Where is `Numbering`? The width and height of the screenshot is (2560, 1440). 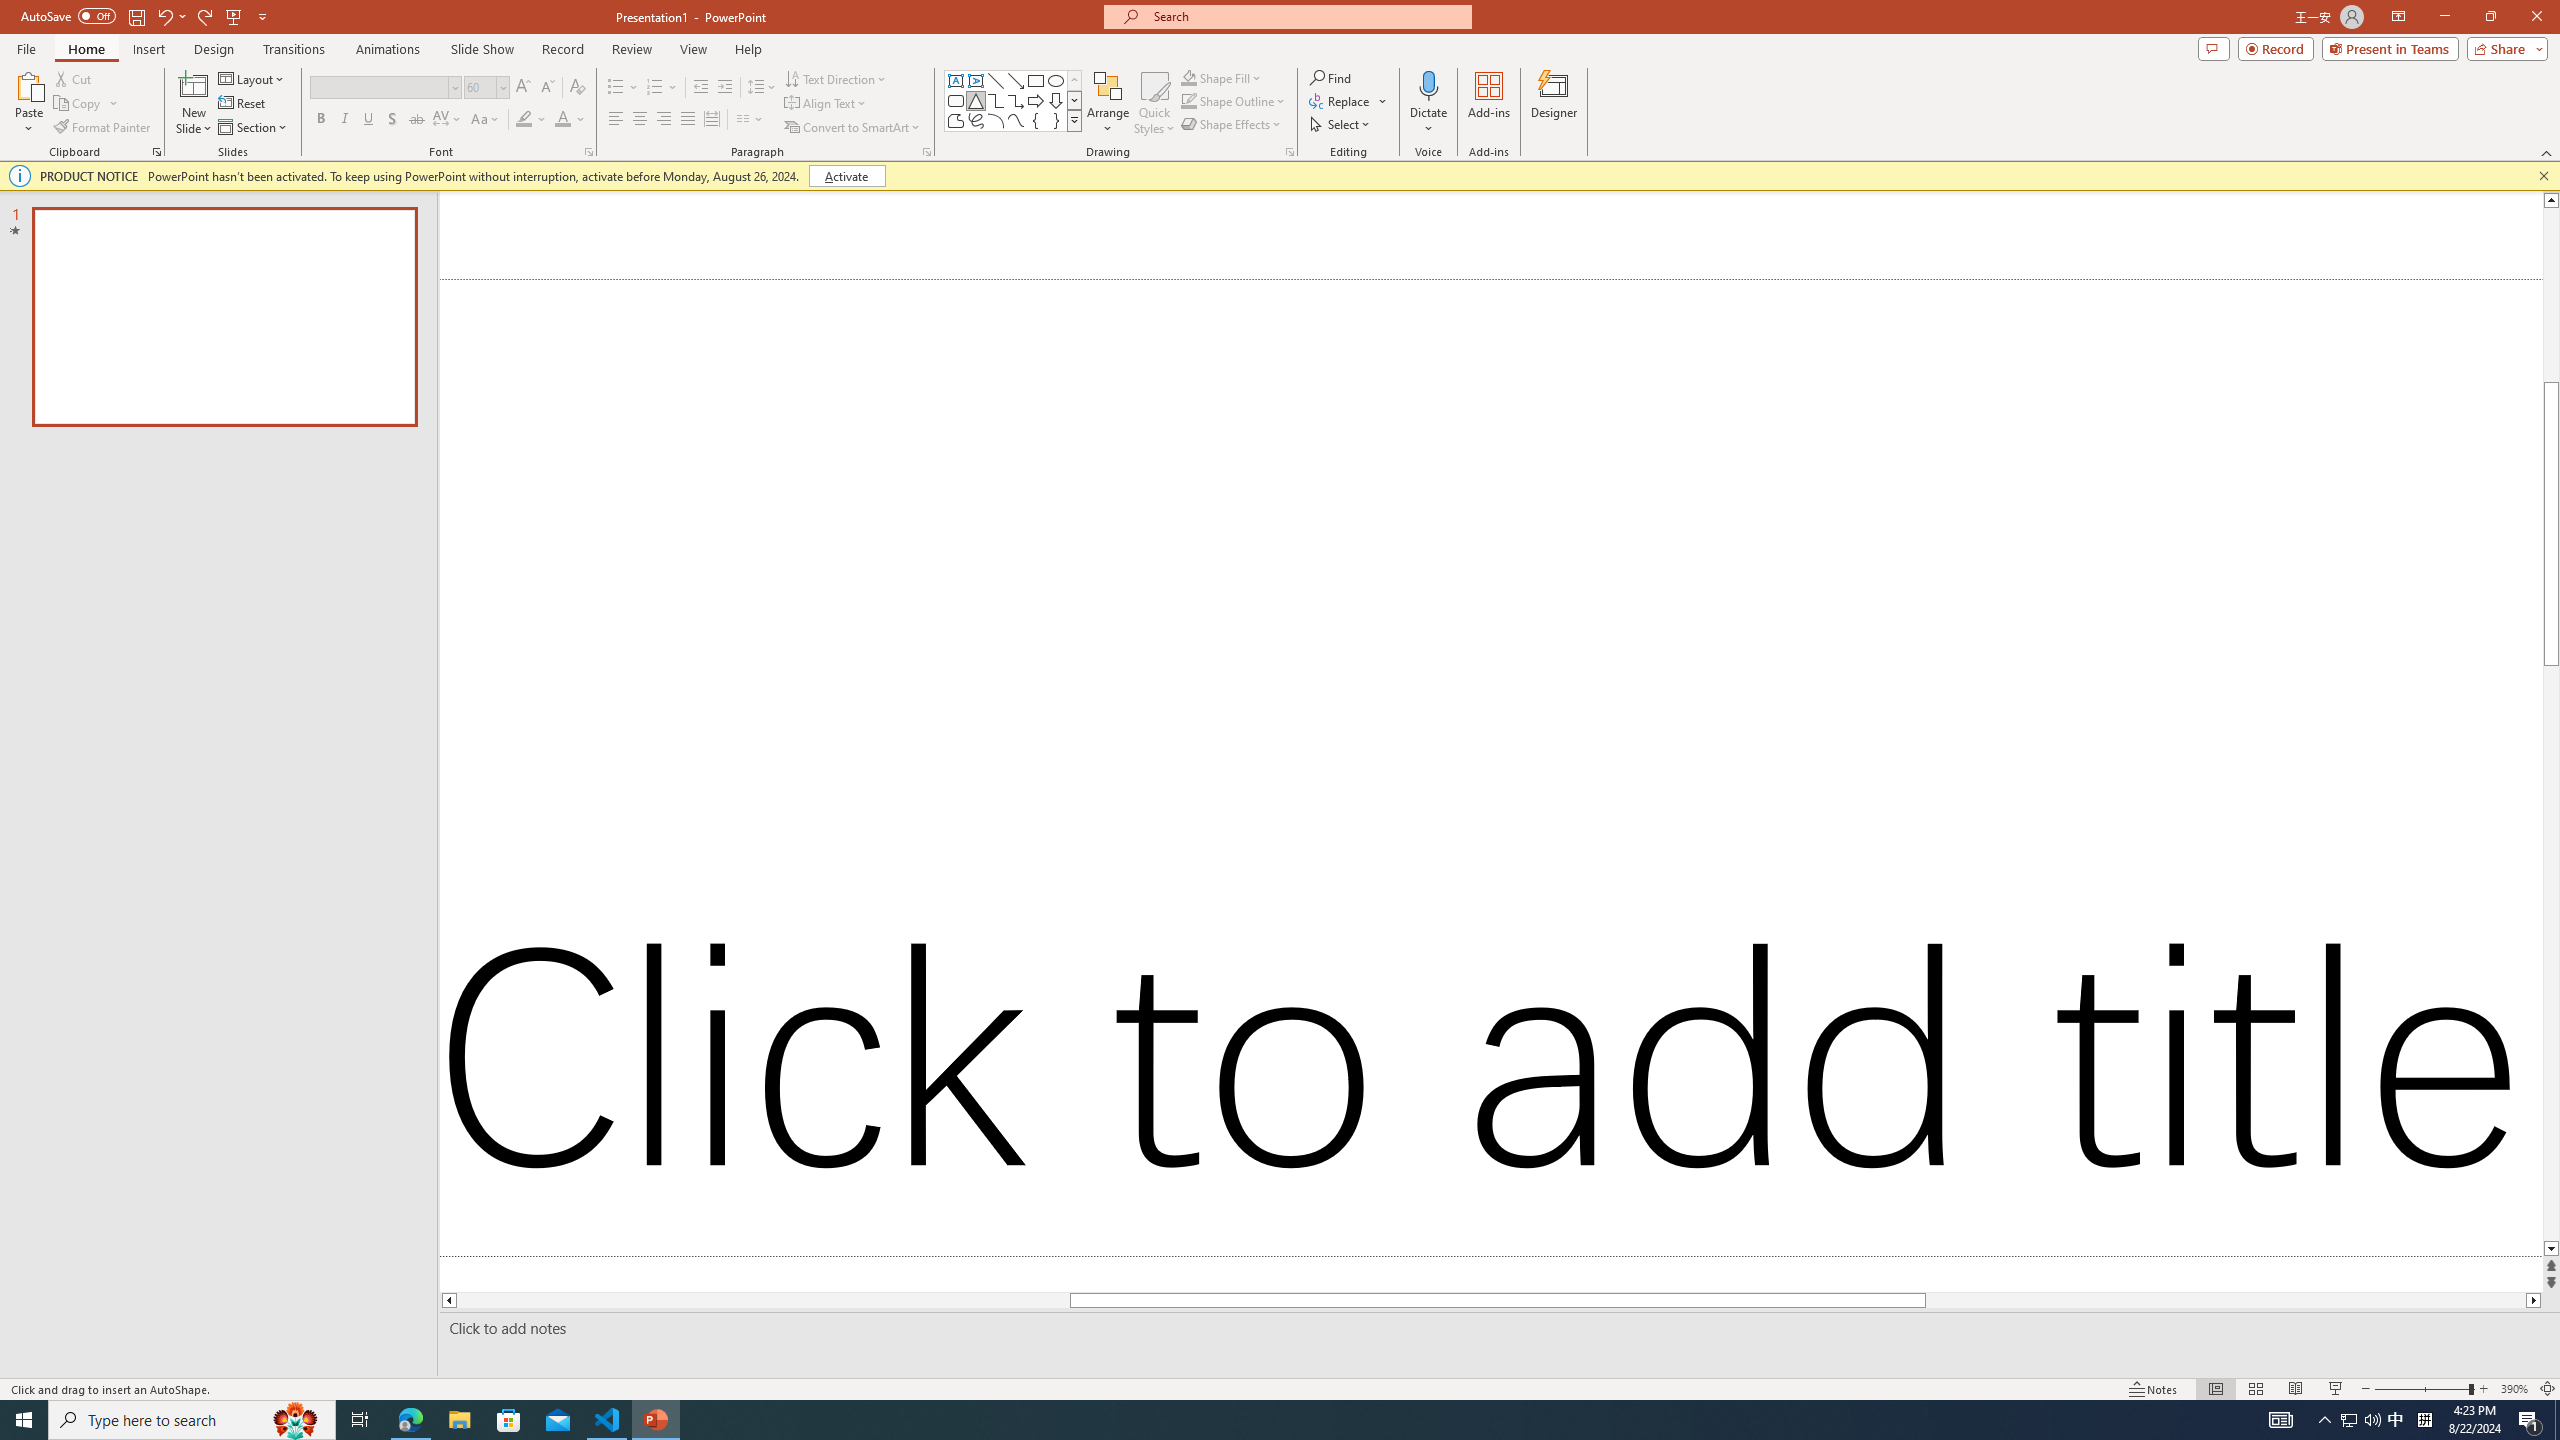 Numbering is located at coordinates (655, 88).